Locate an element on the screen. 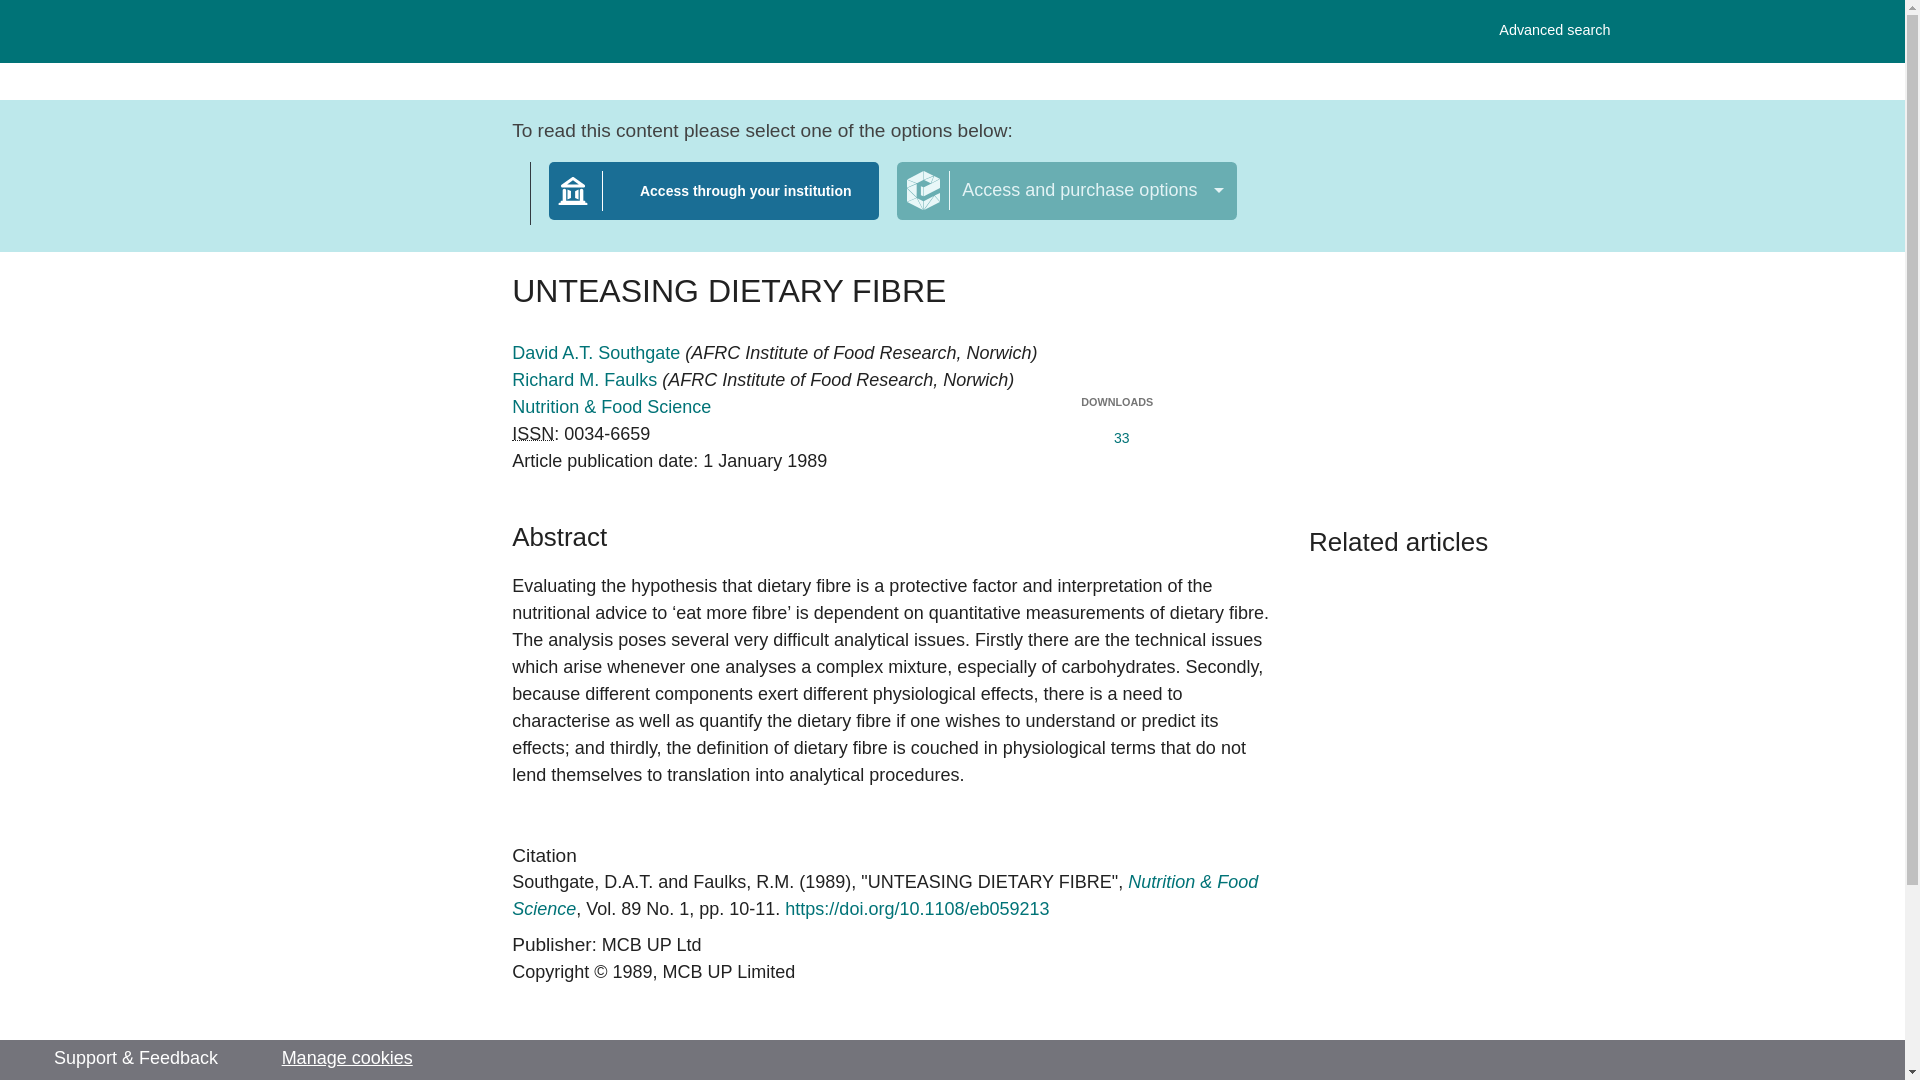  David A.T. Southgate is located at coordinates (582, 882).